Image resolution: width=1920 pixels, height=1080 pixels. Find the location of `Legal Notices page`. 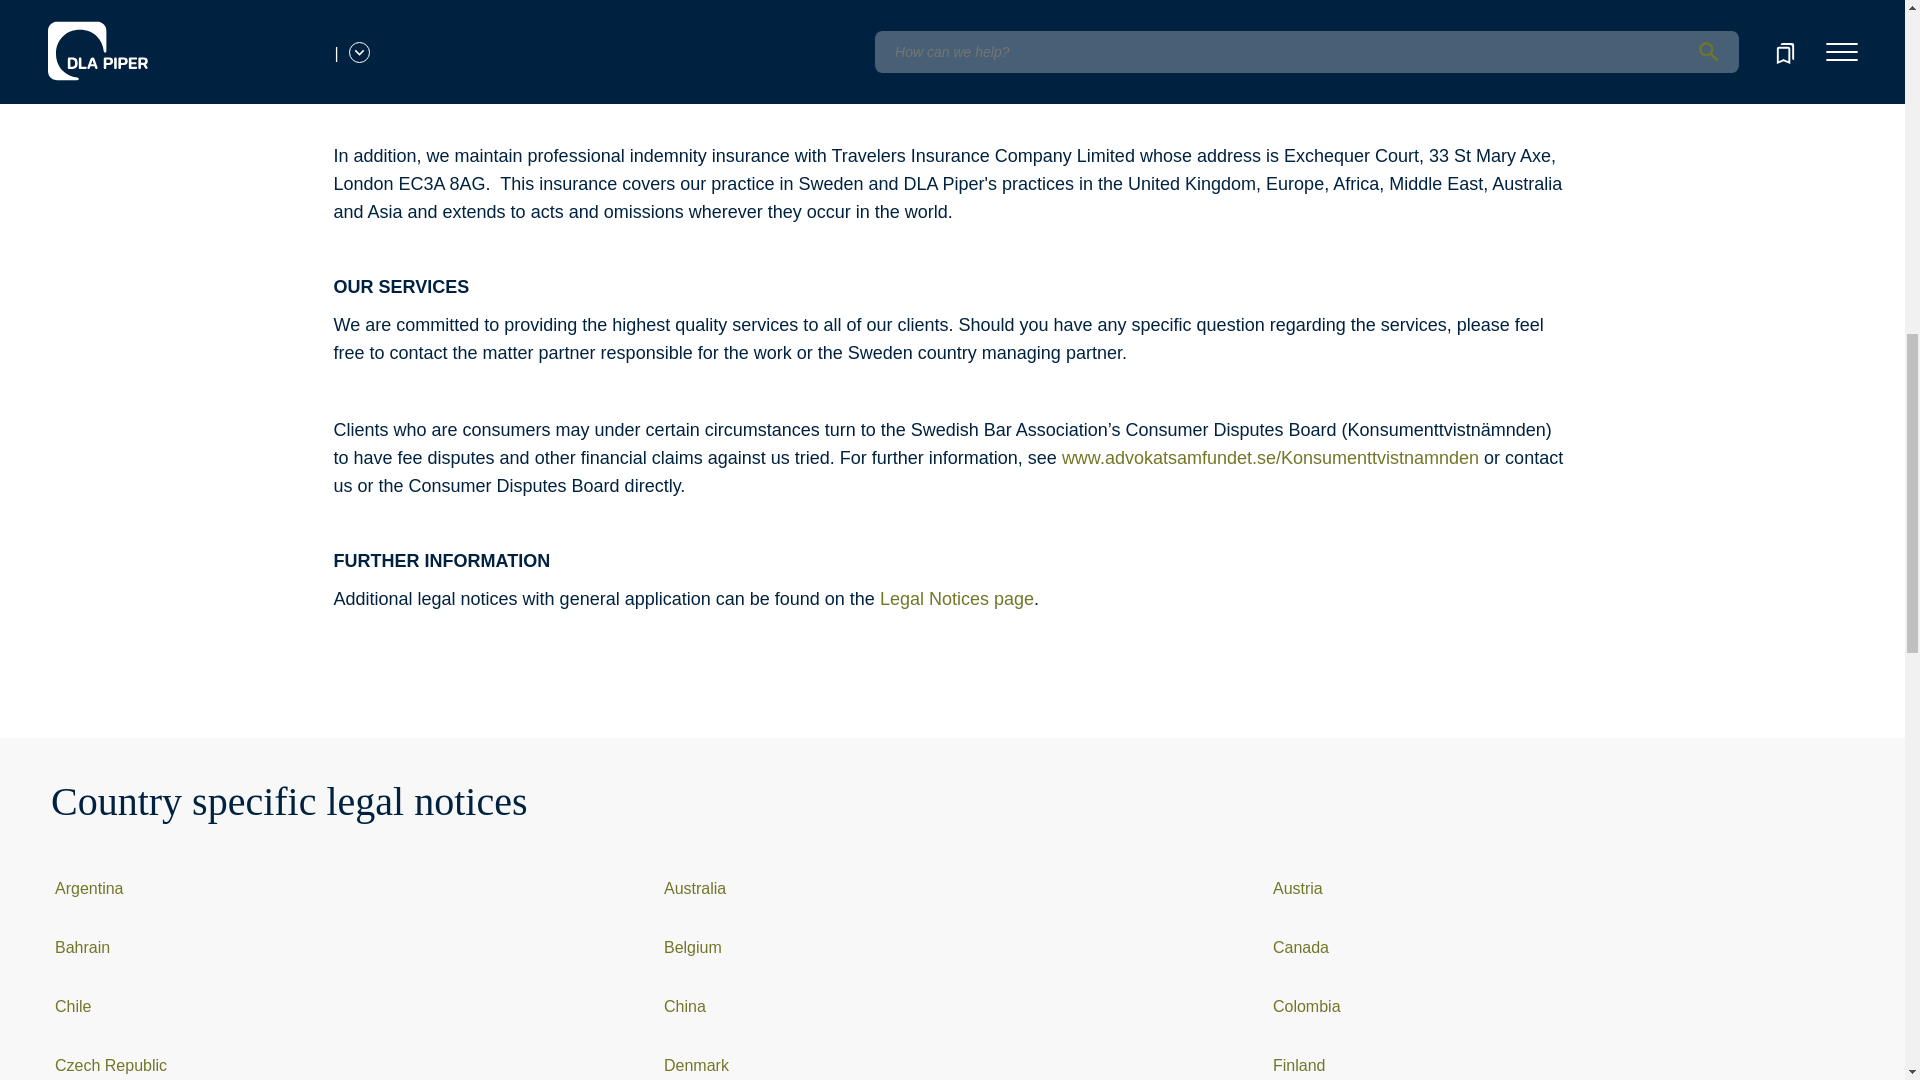

Legal Notices page is located at coordinates (956, 598).